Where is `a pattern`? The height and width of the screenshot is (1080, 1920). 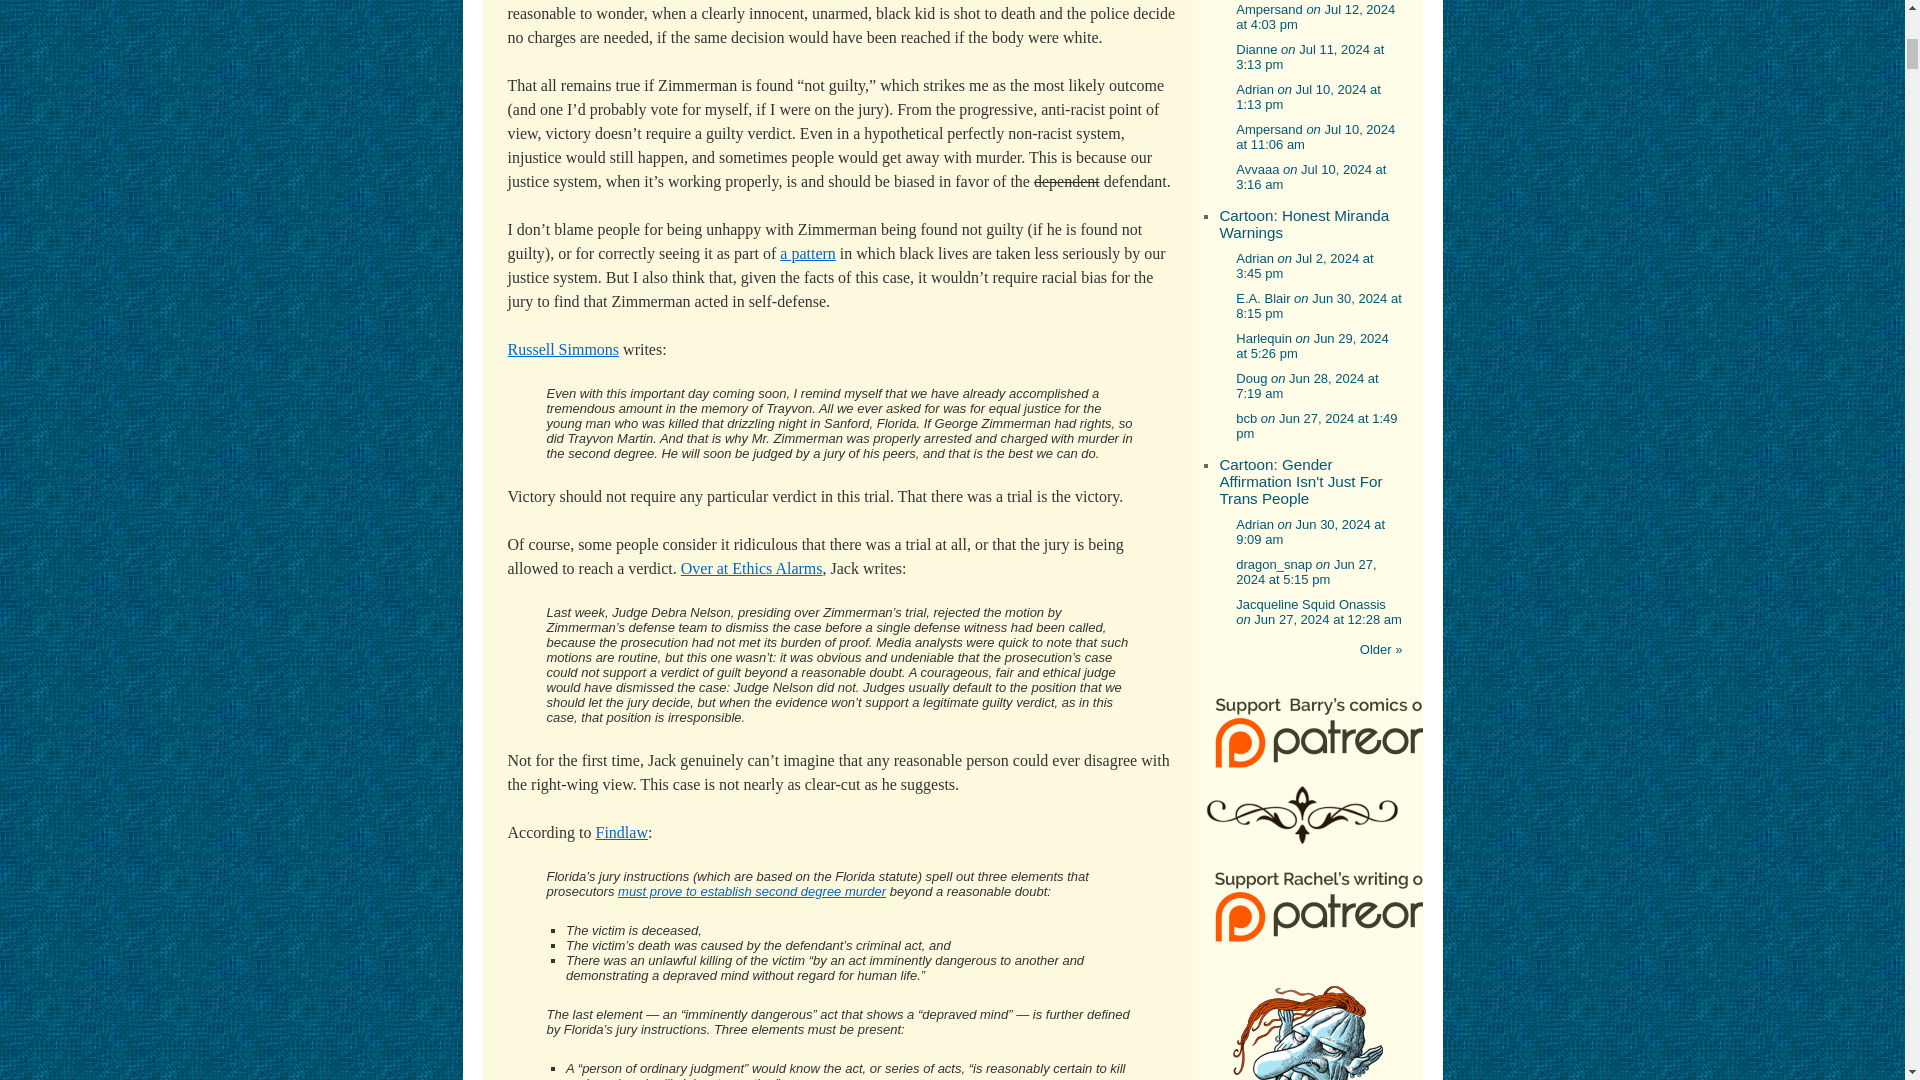 a pattern is located at coordinates (807, 254).